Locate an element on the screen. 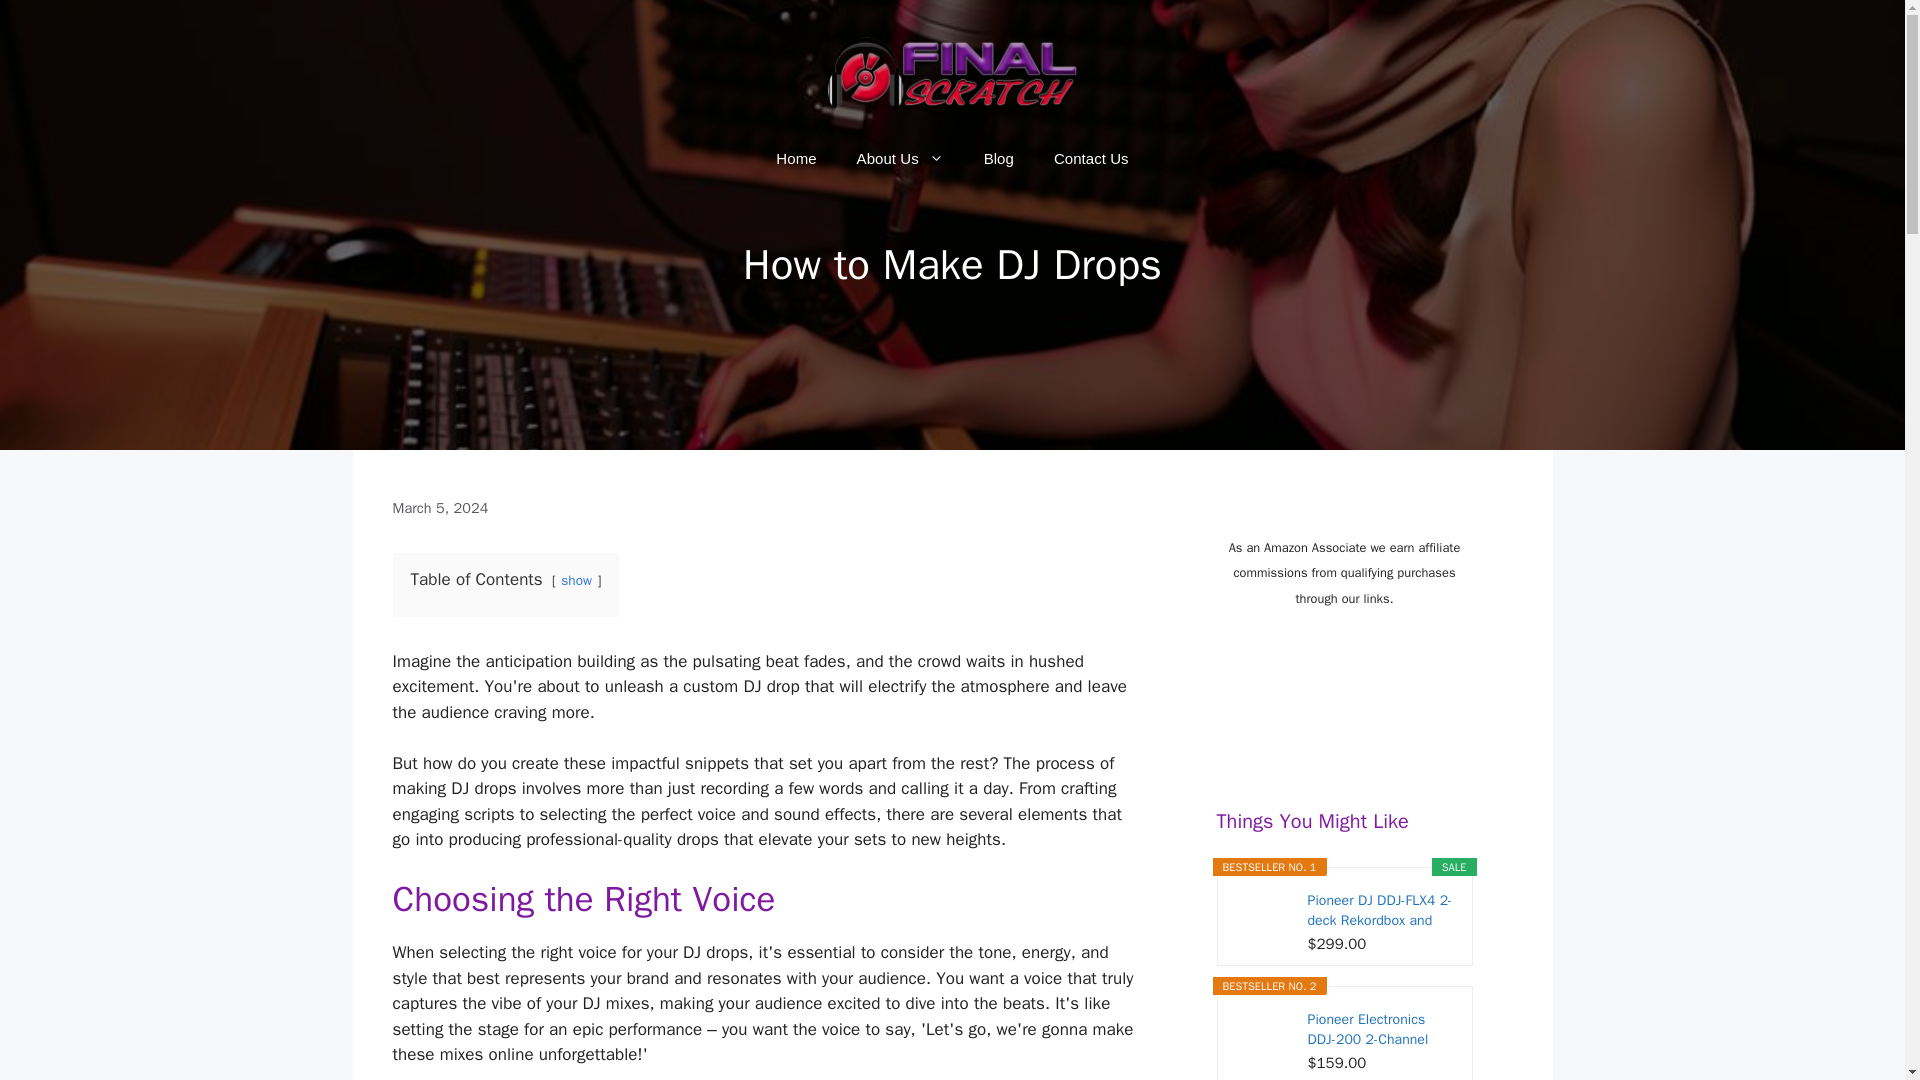  Pioneer Electronics DDJ-200 2-Channel Smart DJ Controller is located at coordinates (1382, 1029).